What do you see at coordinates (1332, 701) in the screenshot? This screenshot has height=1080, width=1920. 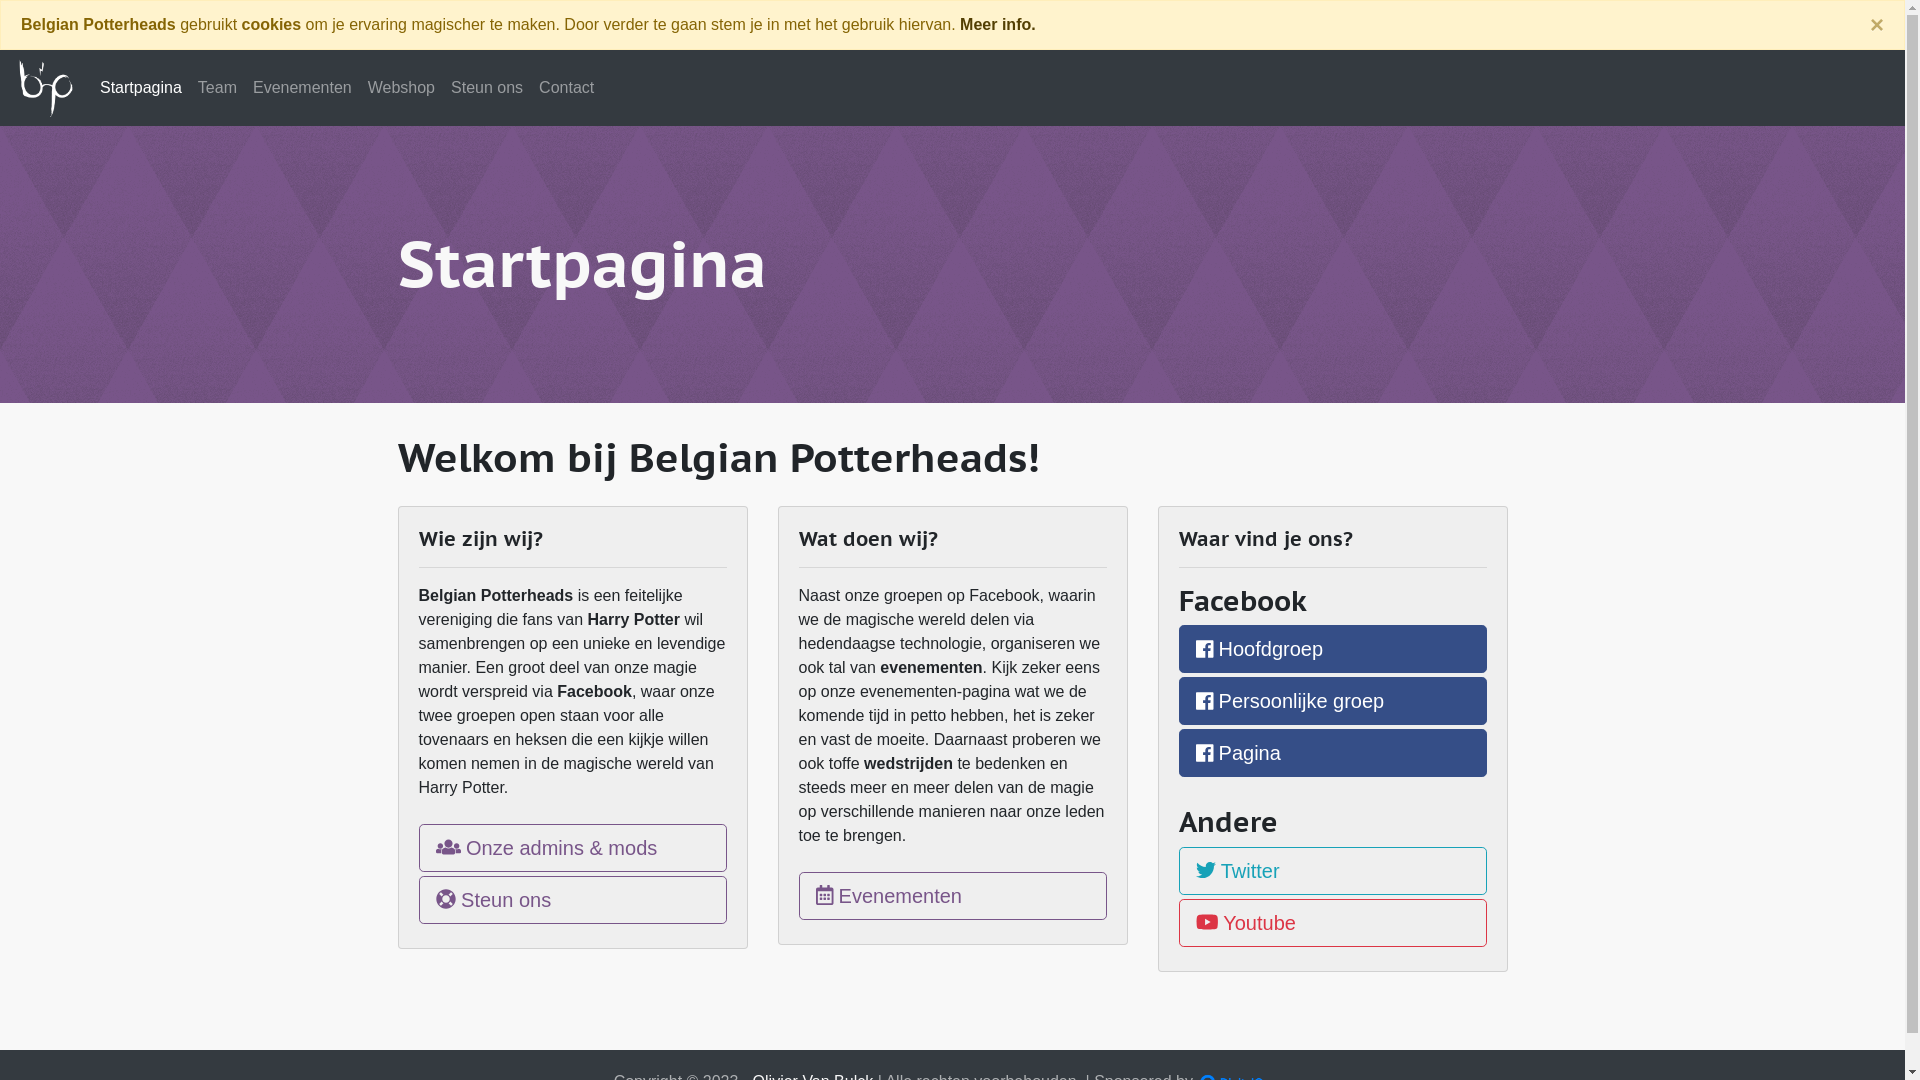 I see `Persoonlijke groep` at bounding box center [1332, 701].